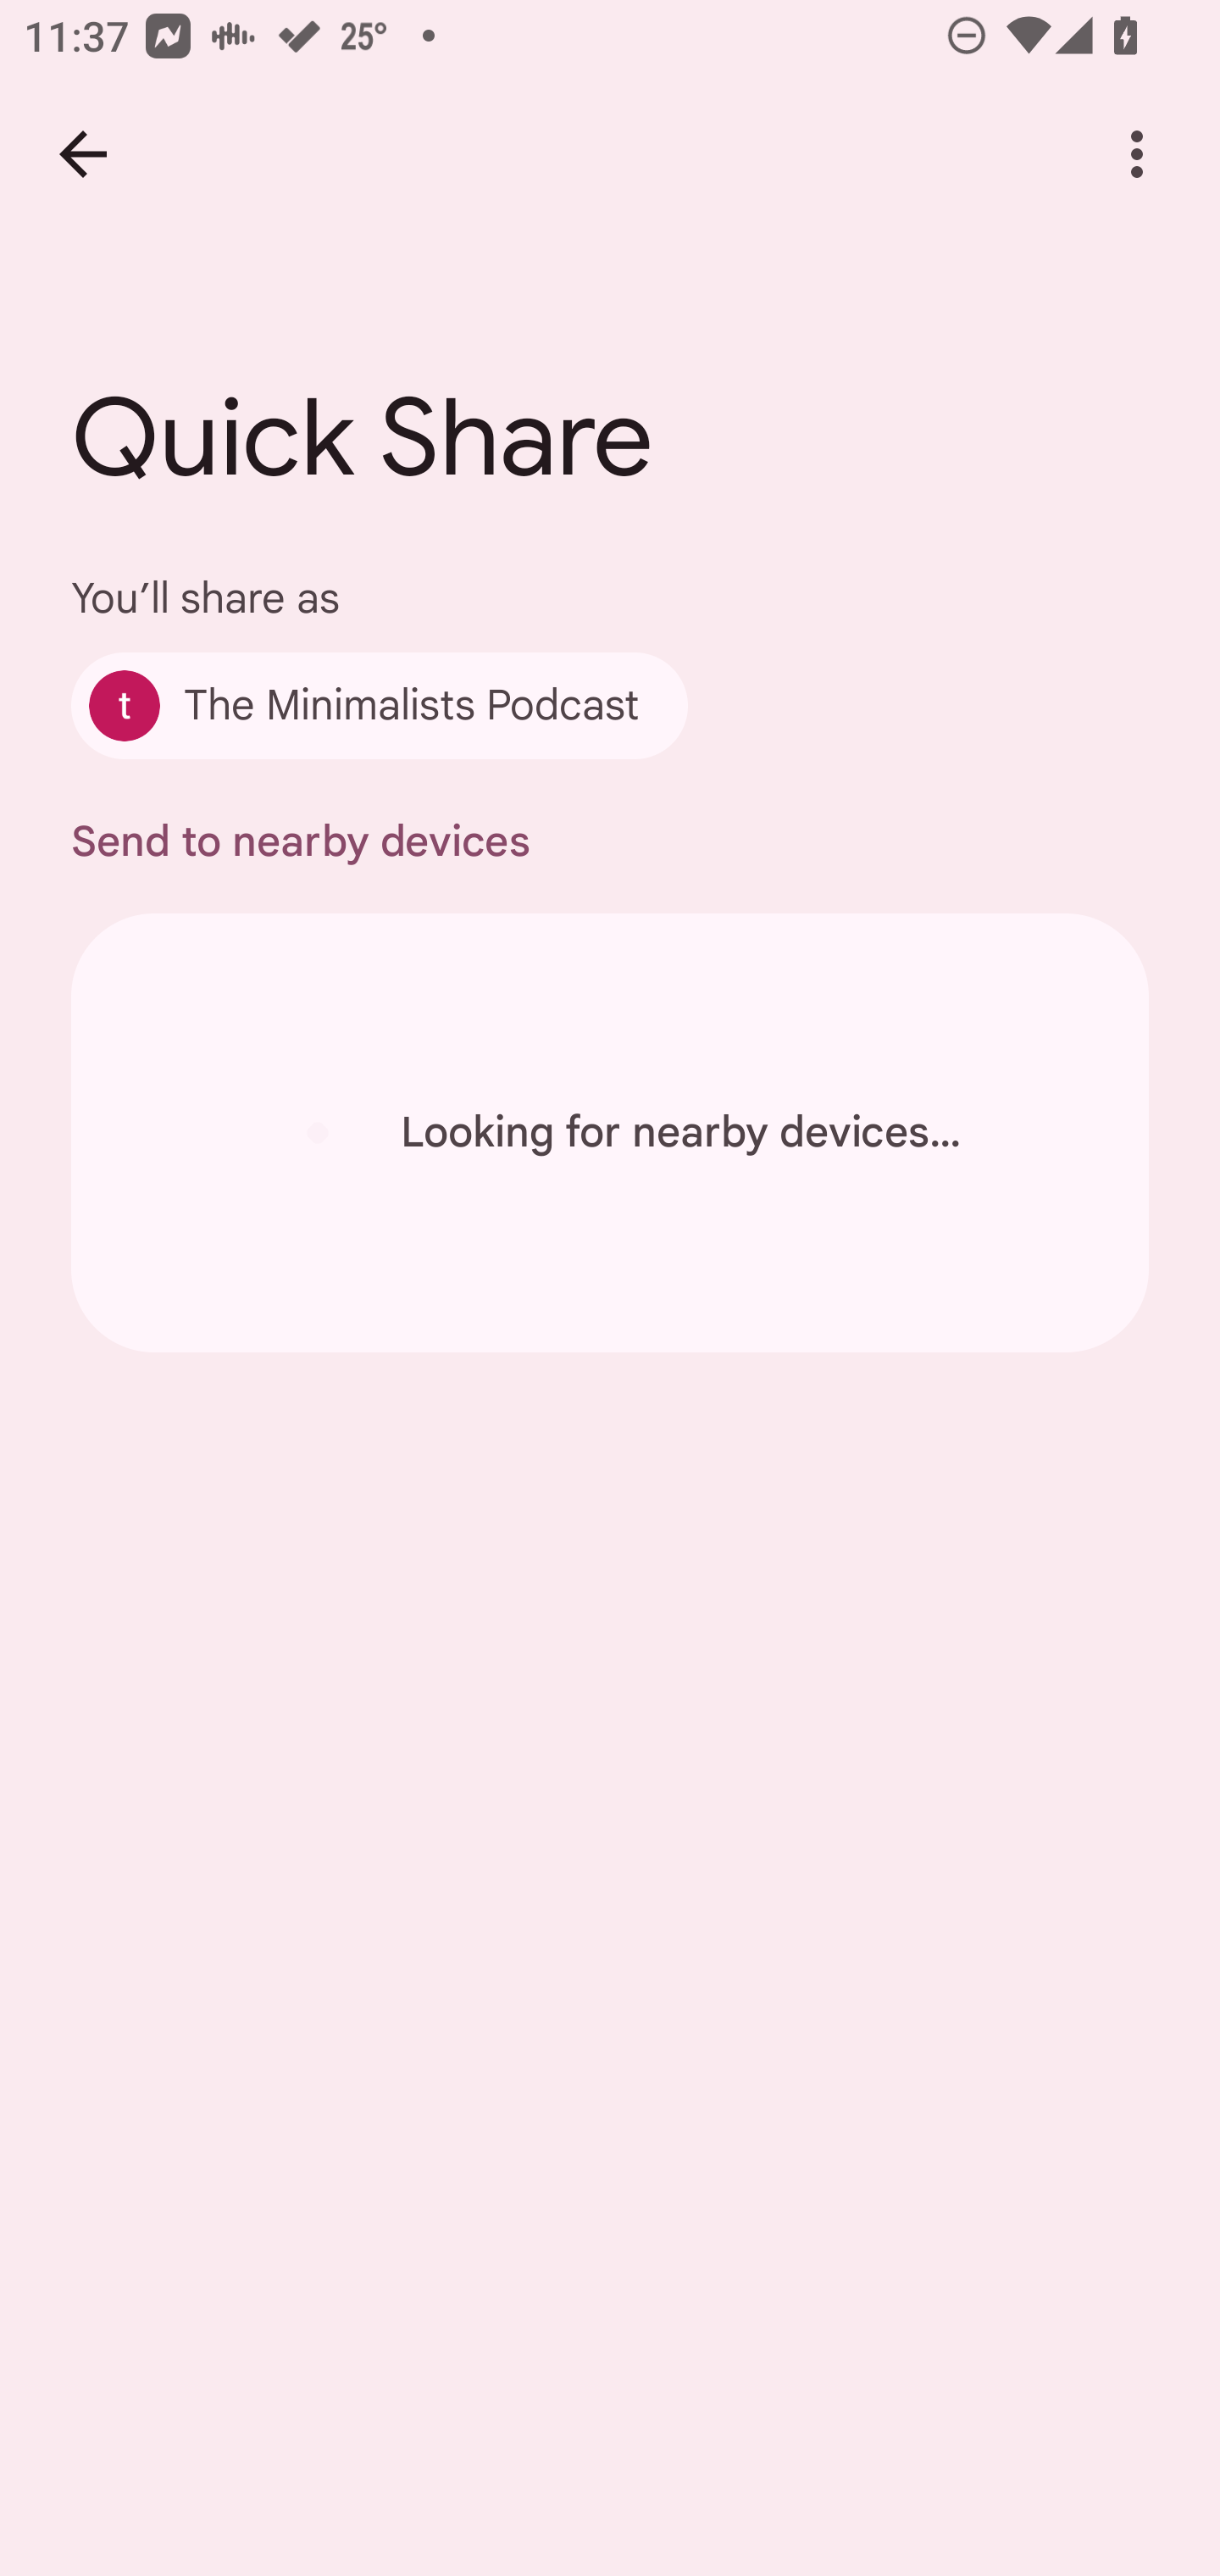 This screenshot has height=2576, width=1220. Describe the element at coordinates (380, 705) in the screenshot. I see `The Minimalists Podcast` at that location.